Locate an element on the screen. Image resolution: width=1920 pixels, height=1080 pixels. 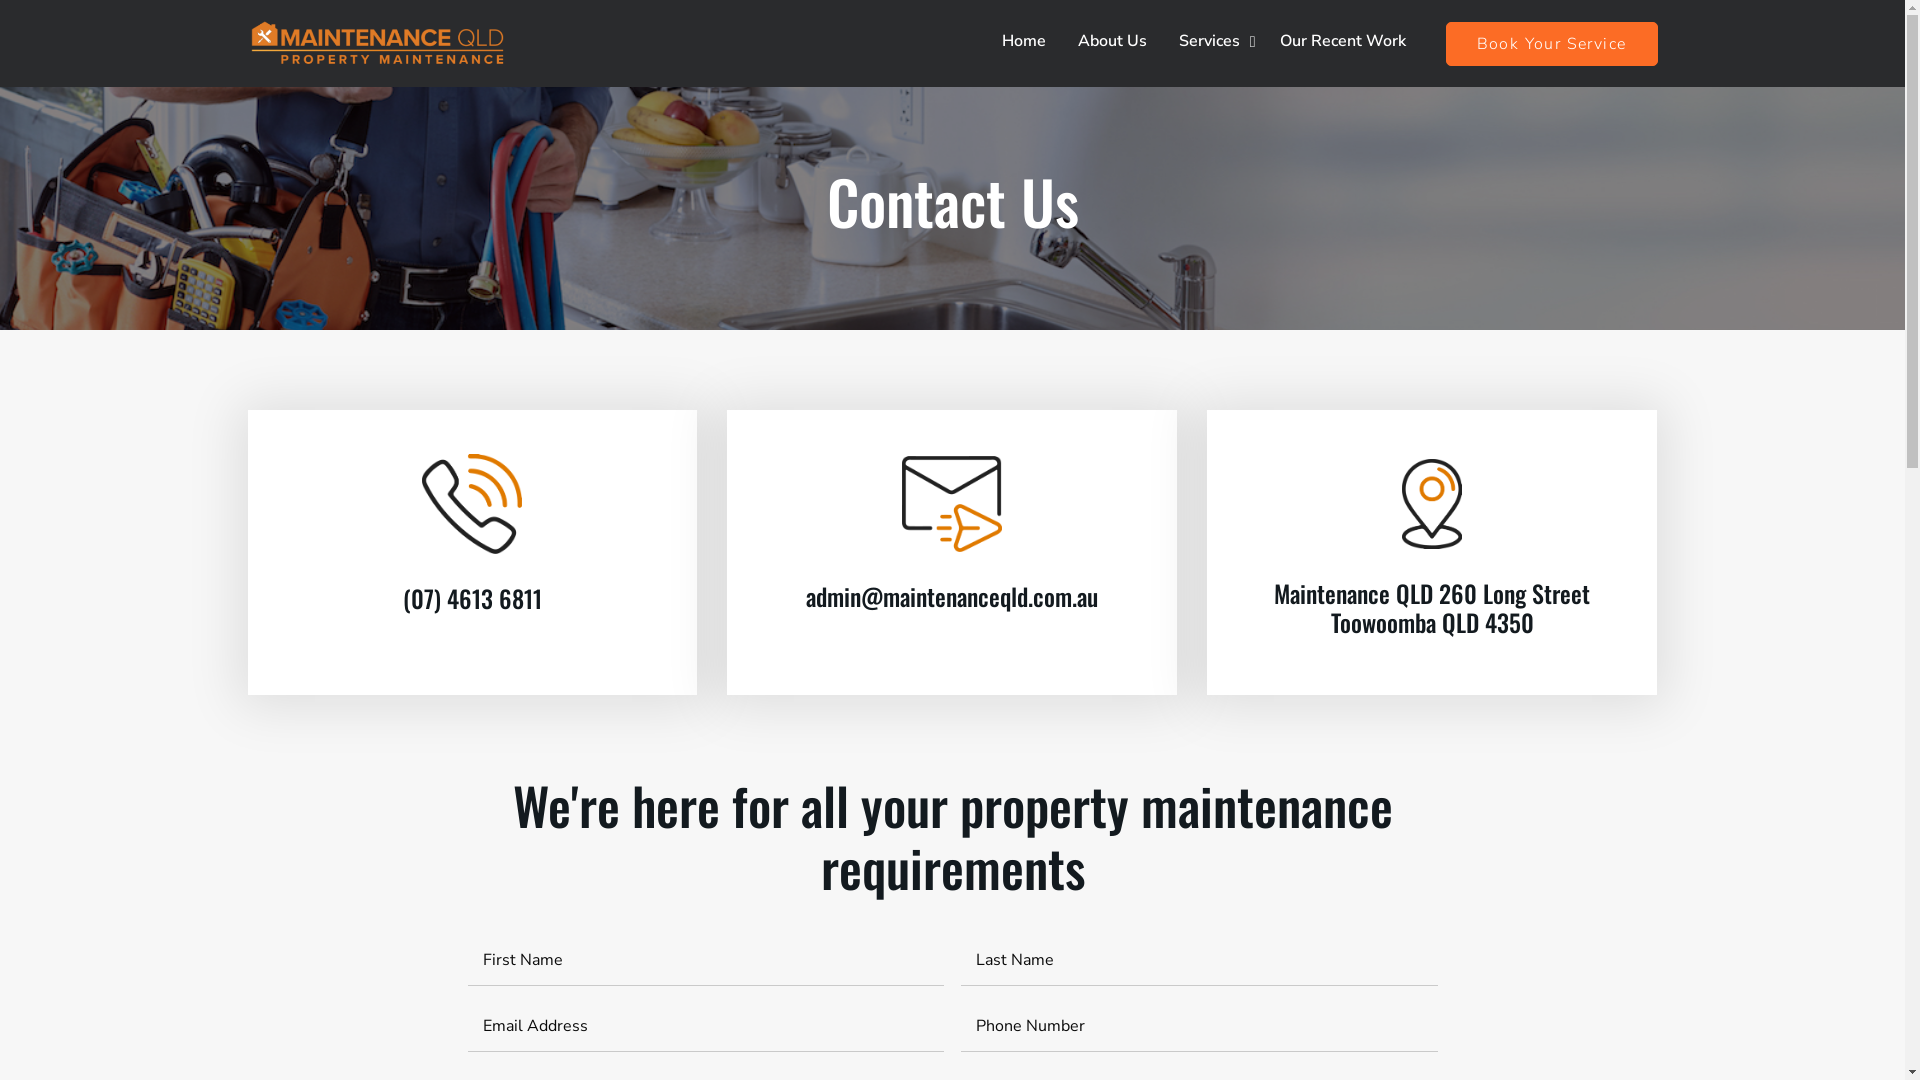
(07) 4613 6811 is located at coordinates (472, 598).